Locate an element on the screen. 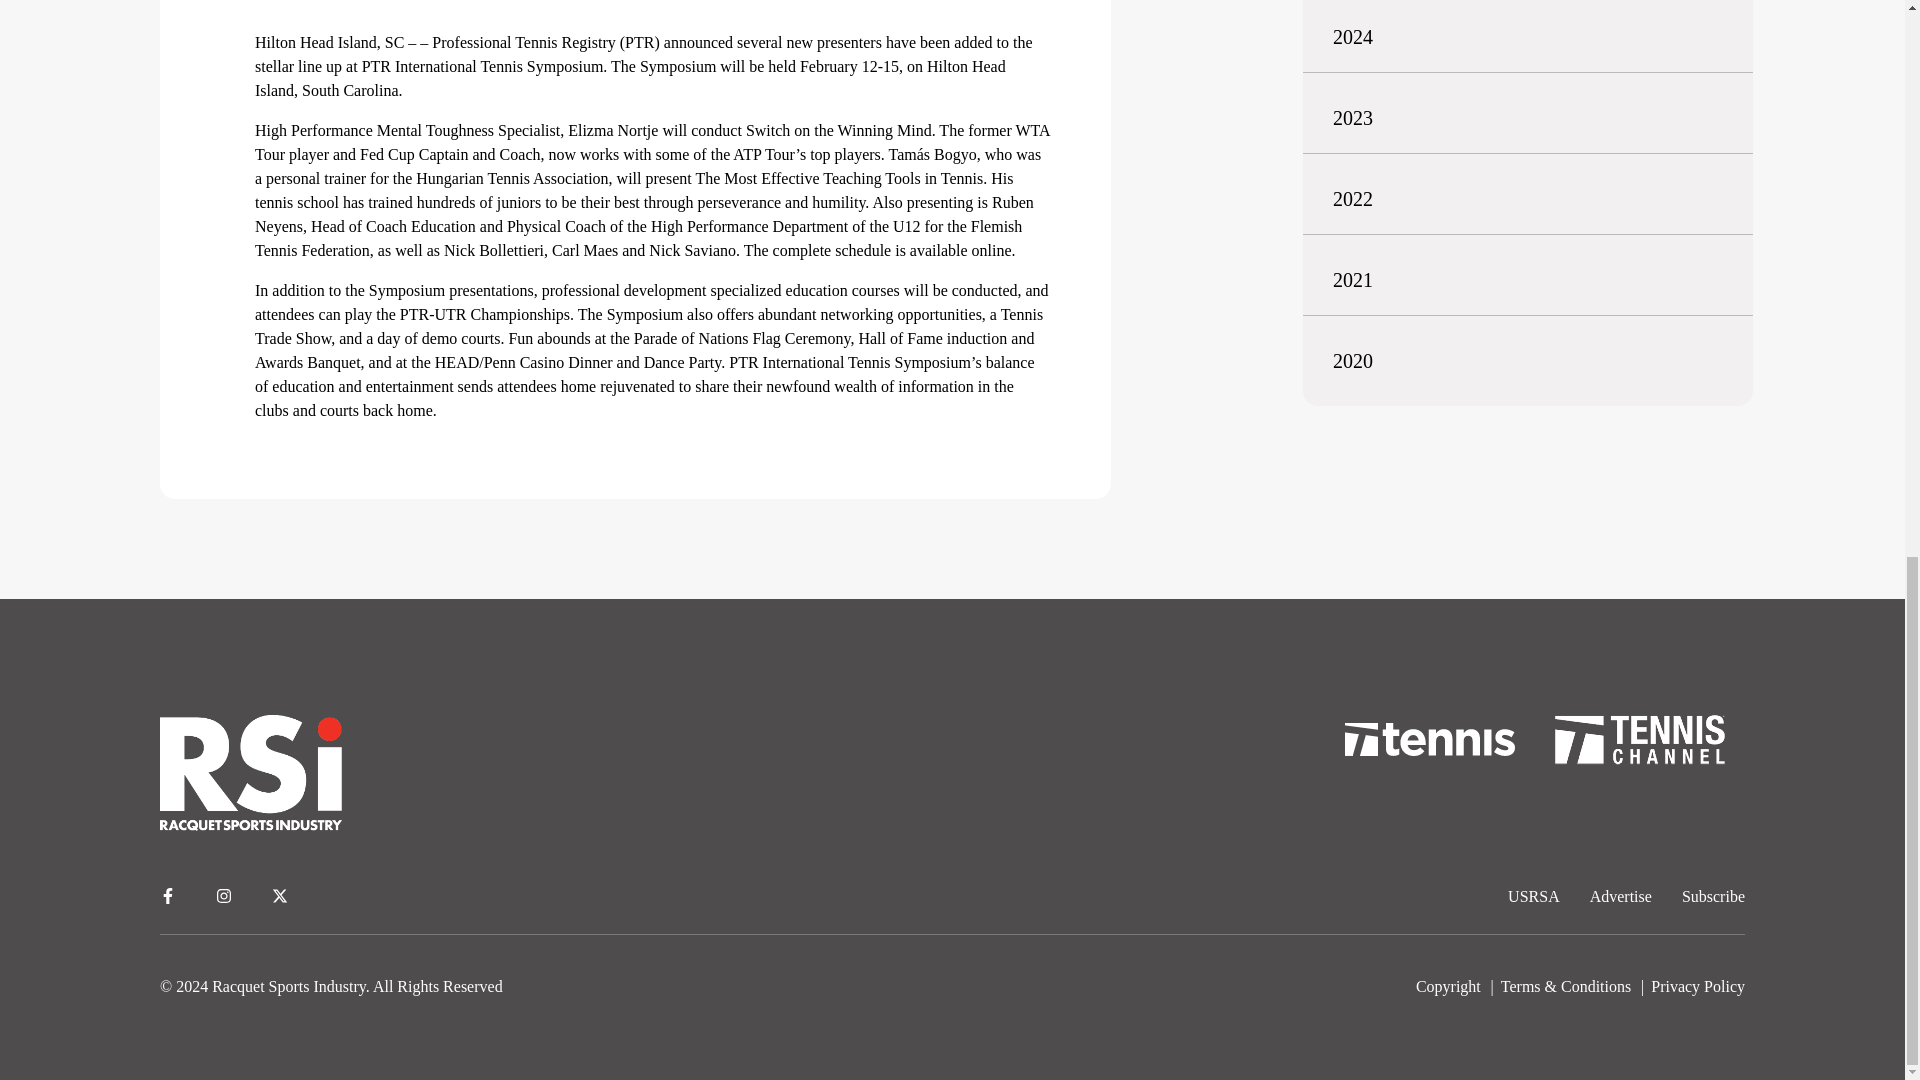 Image resolution: width=1920 pixels, height=1080 pixels. 2023 is located at coordinates (1352, 117).